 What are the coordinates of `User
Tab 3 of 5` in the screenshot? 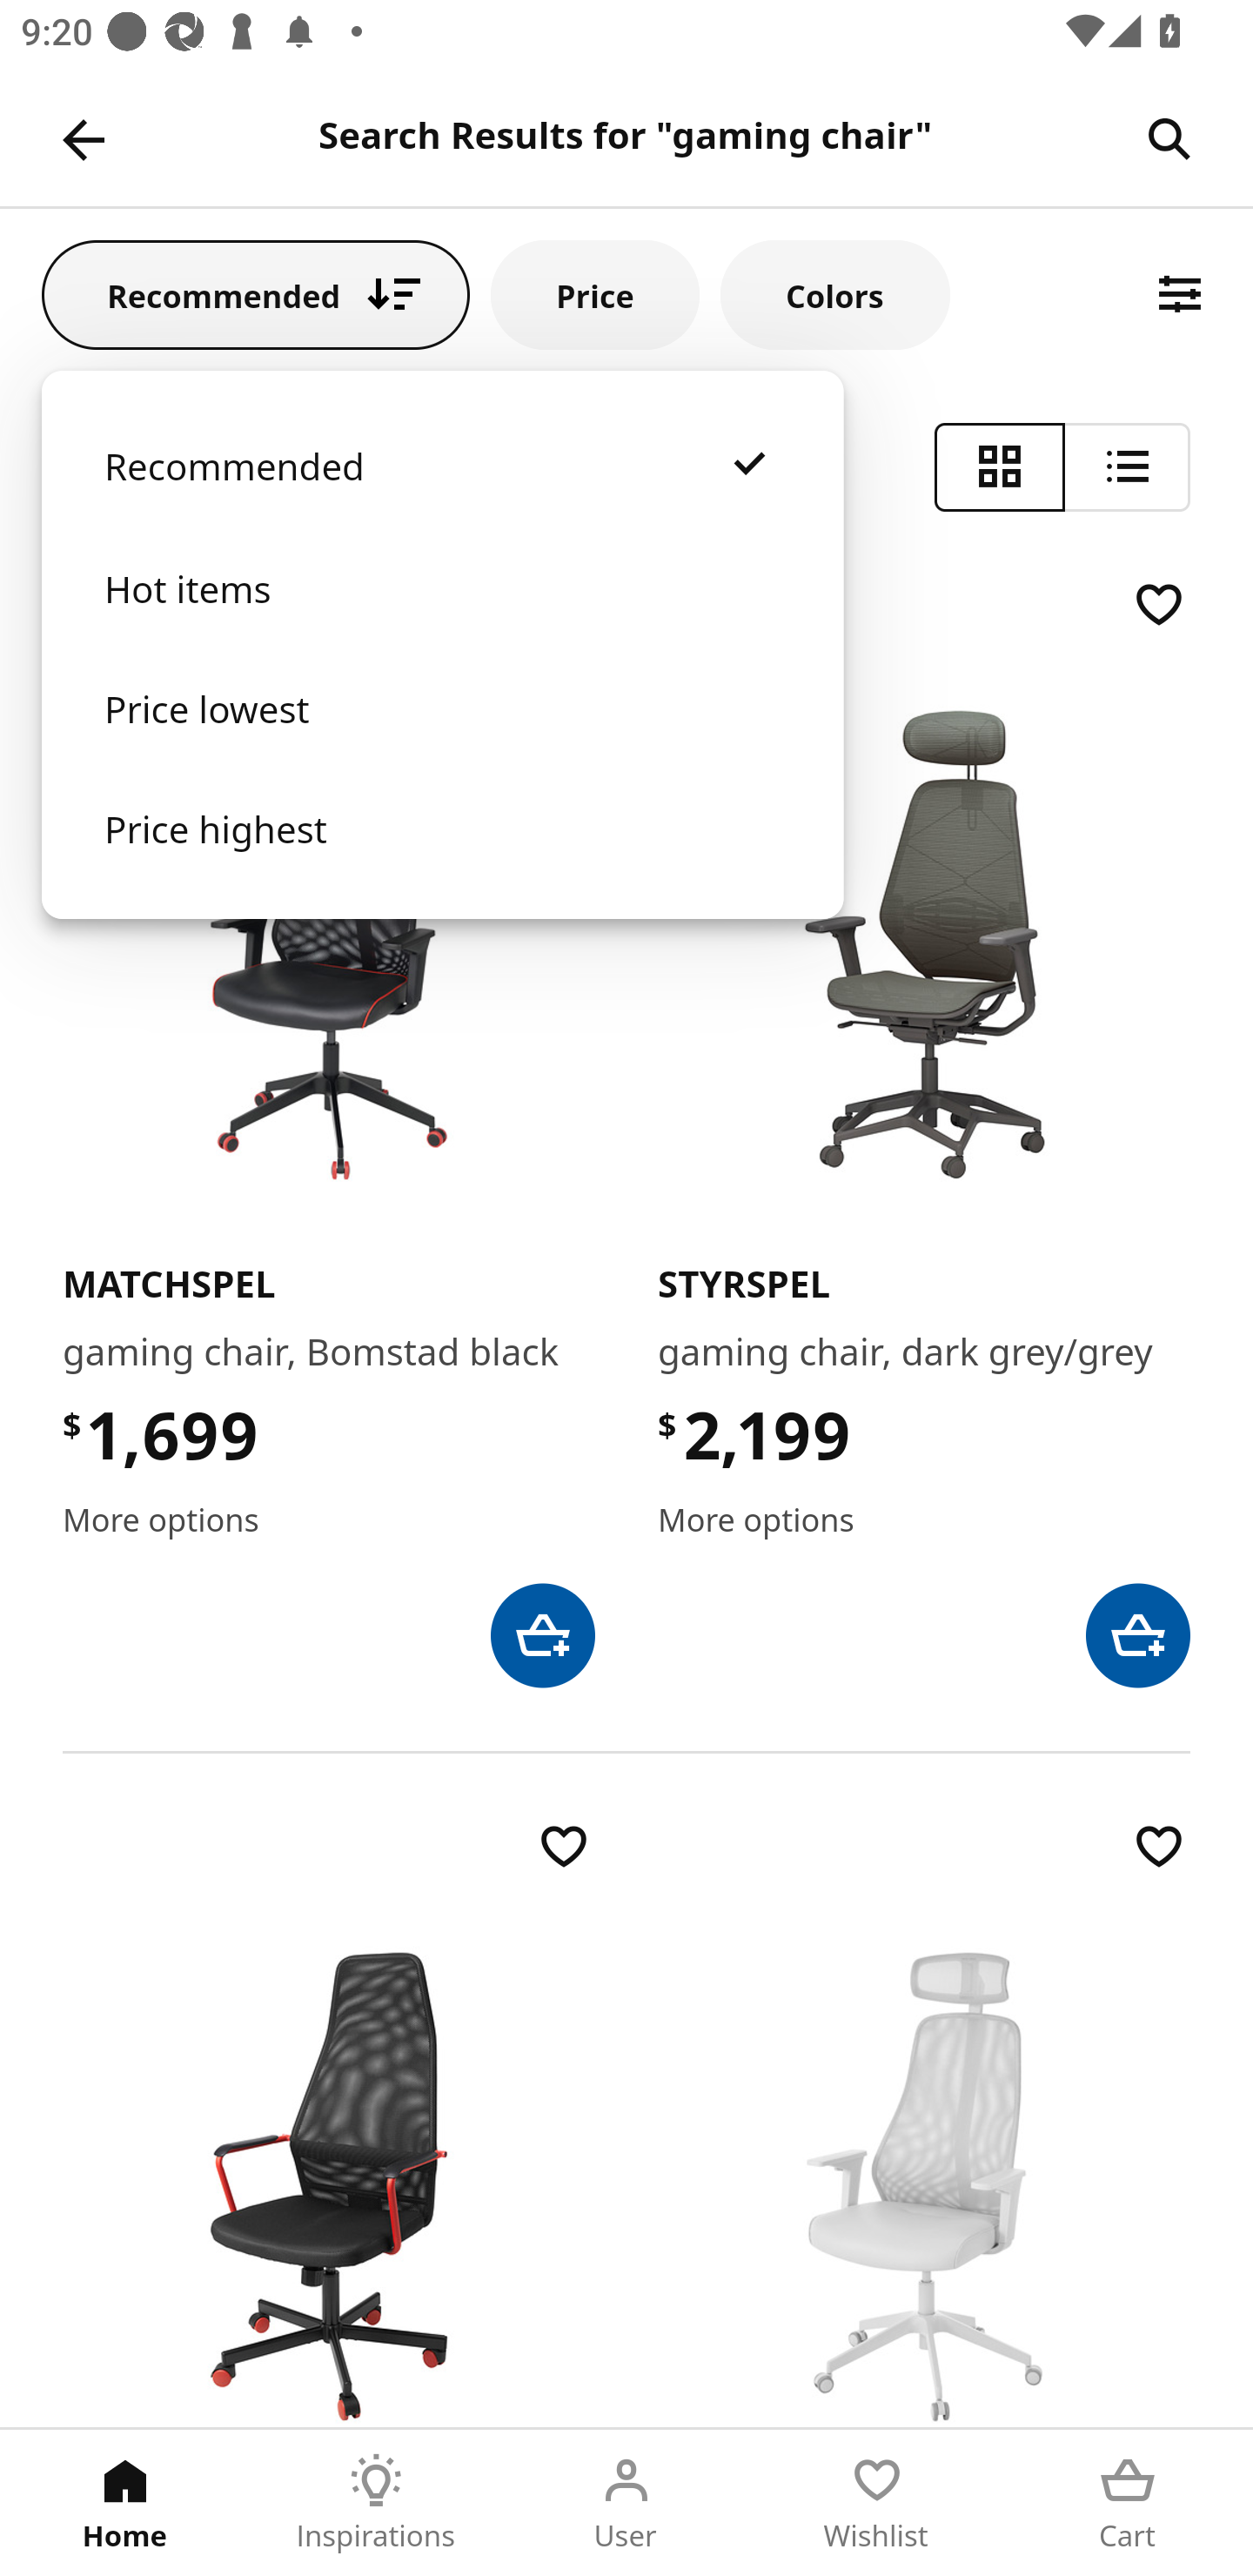 It's located at (626, 2503).